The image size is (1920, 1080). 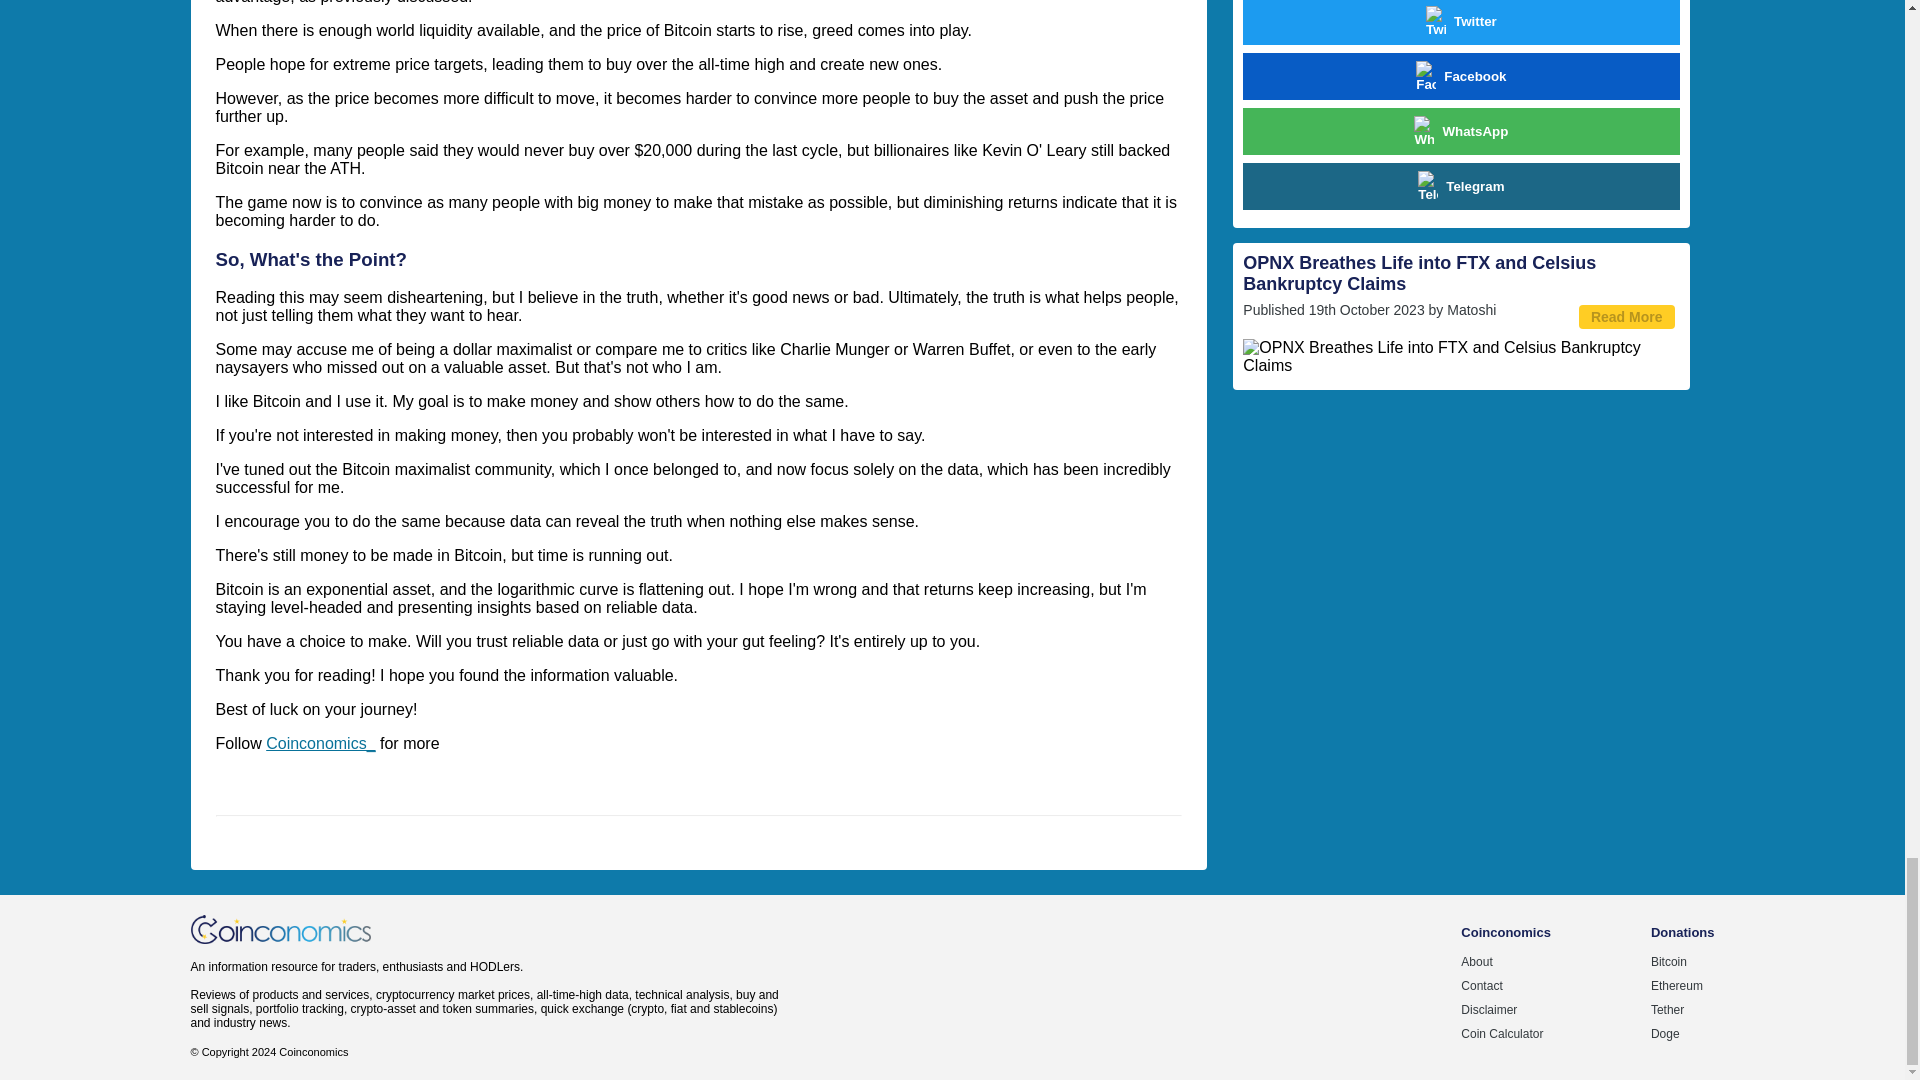 What do you see at coordinates (1476, 961) in the screenshot?
I see `About` at bounding box center [1476, 961].